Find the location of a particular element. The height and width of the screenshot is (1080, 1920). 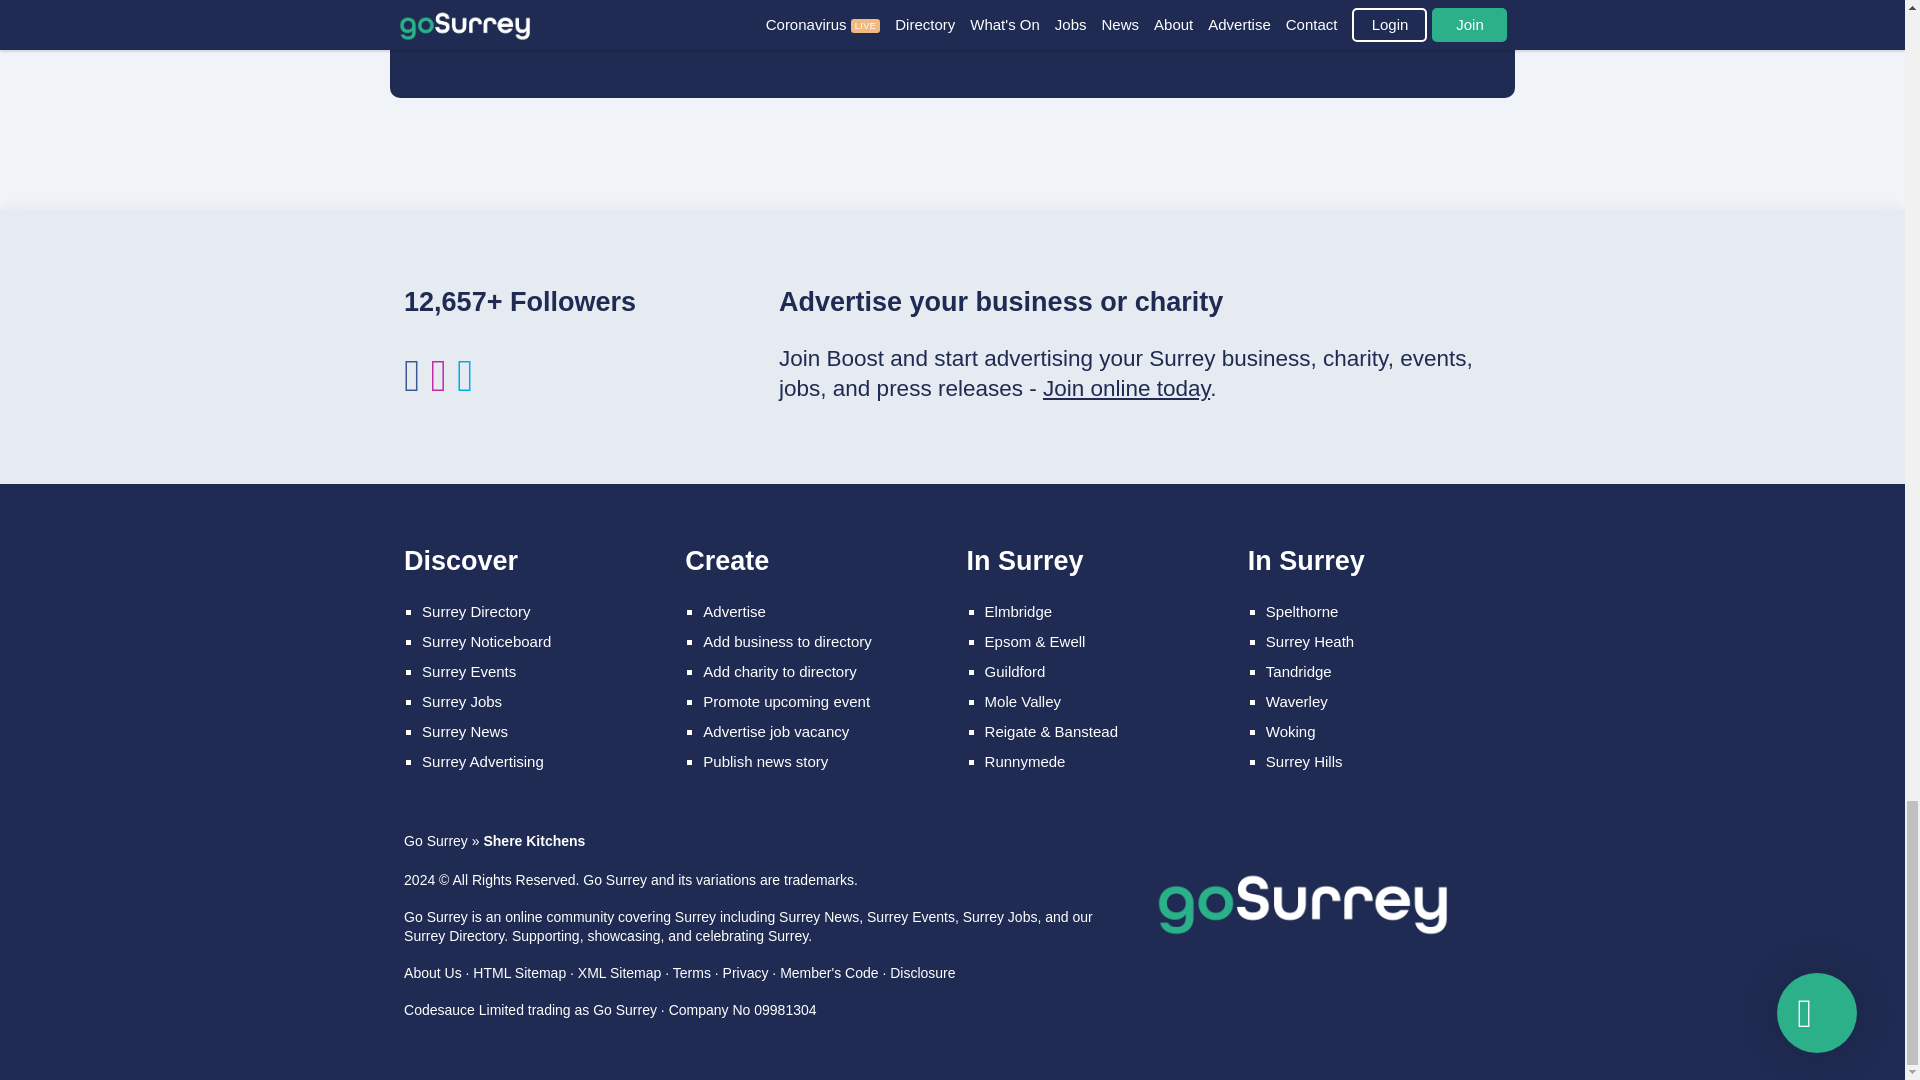

Join online today is located at coordinates (1126, 388).